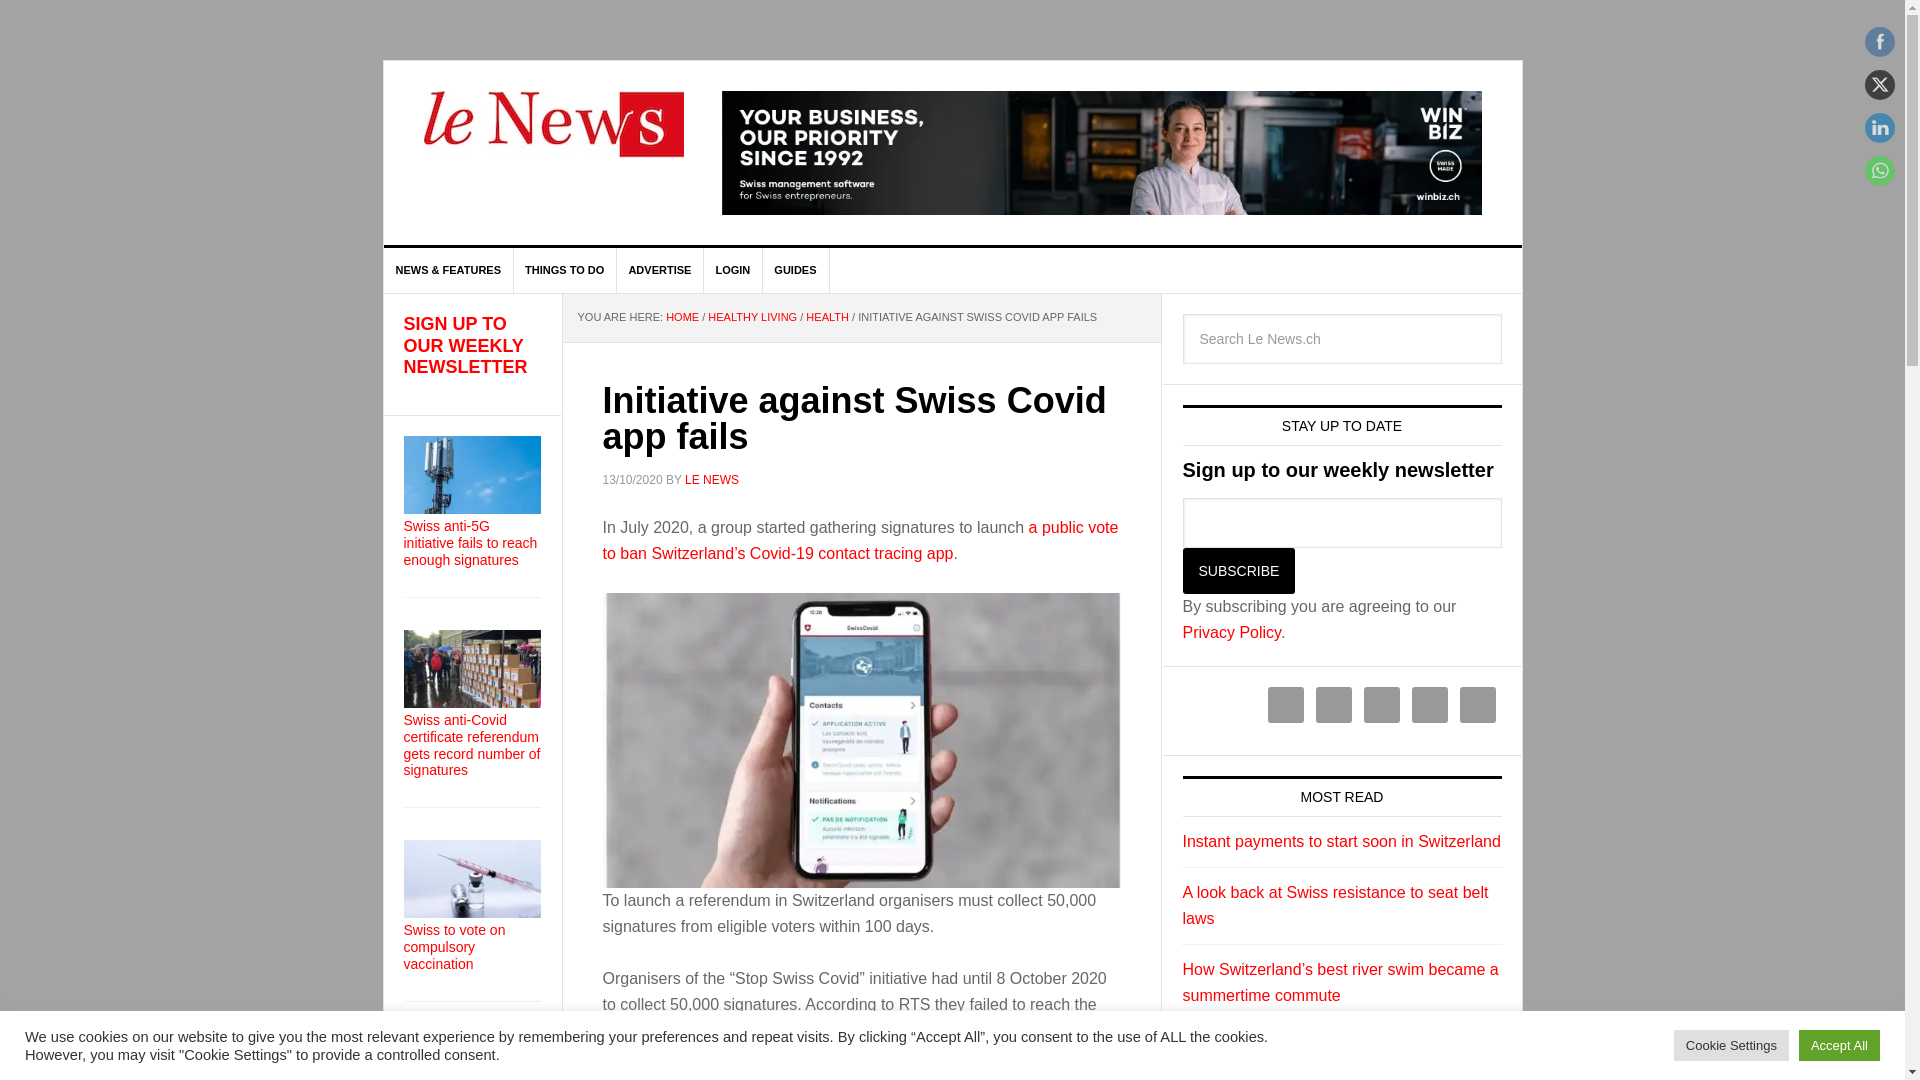 This screenshot has width=1920, height=1080. I want to click on LE NEWS, so click(554, 136).